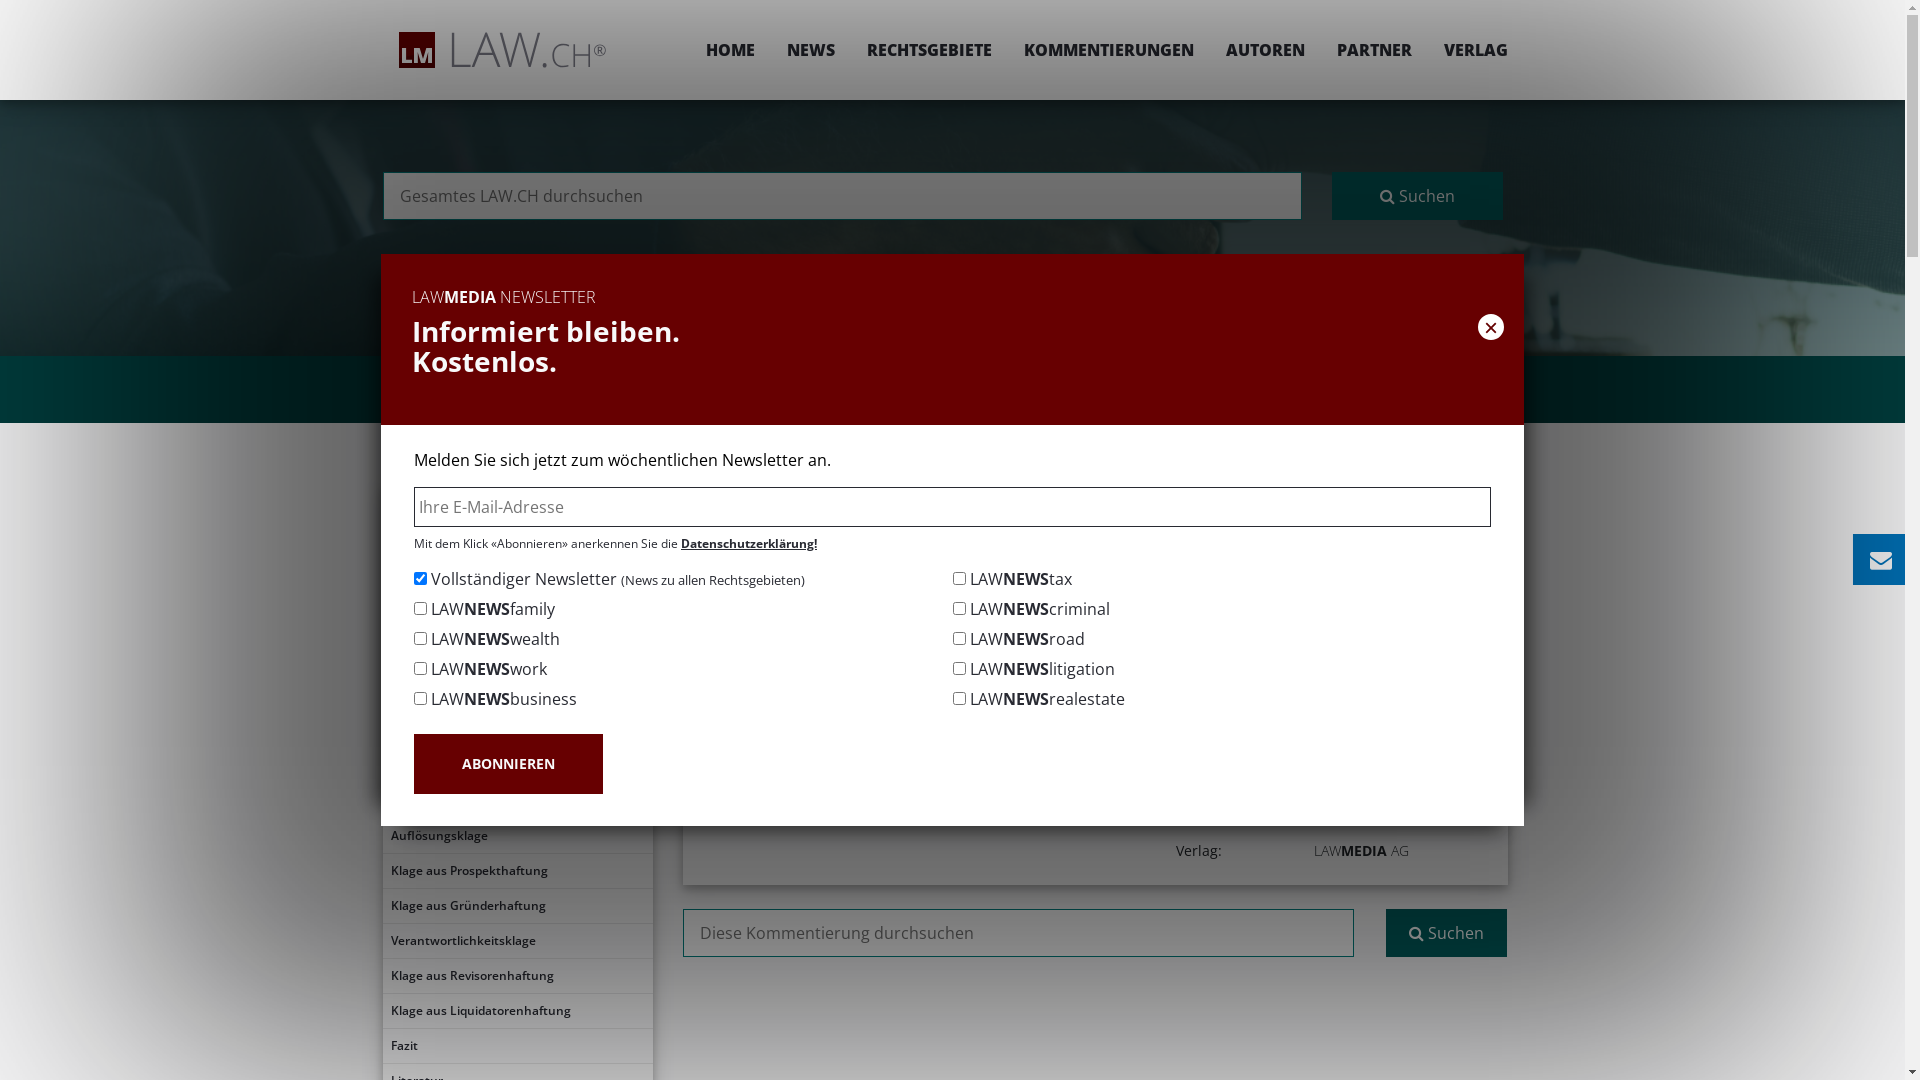 The width and height of the screenshot is (1920, 1080). I want to click on RECHTSGEBIETE, so click(928, 50).